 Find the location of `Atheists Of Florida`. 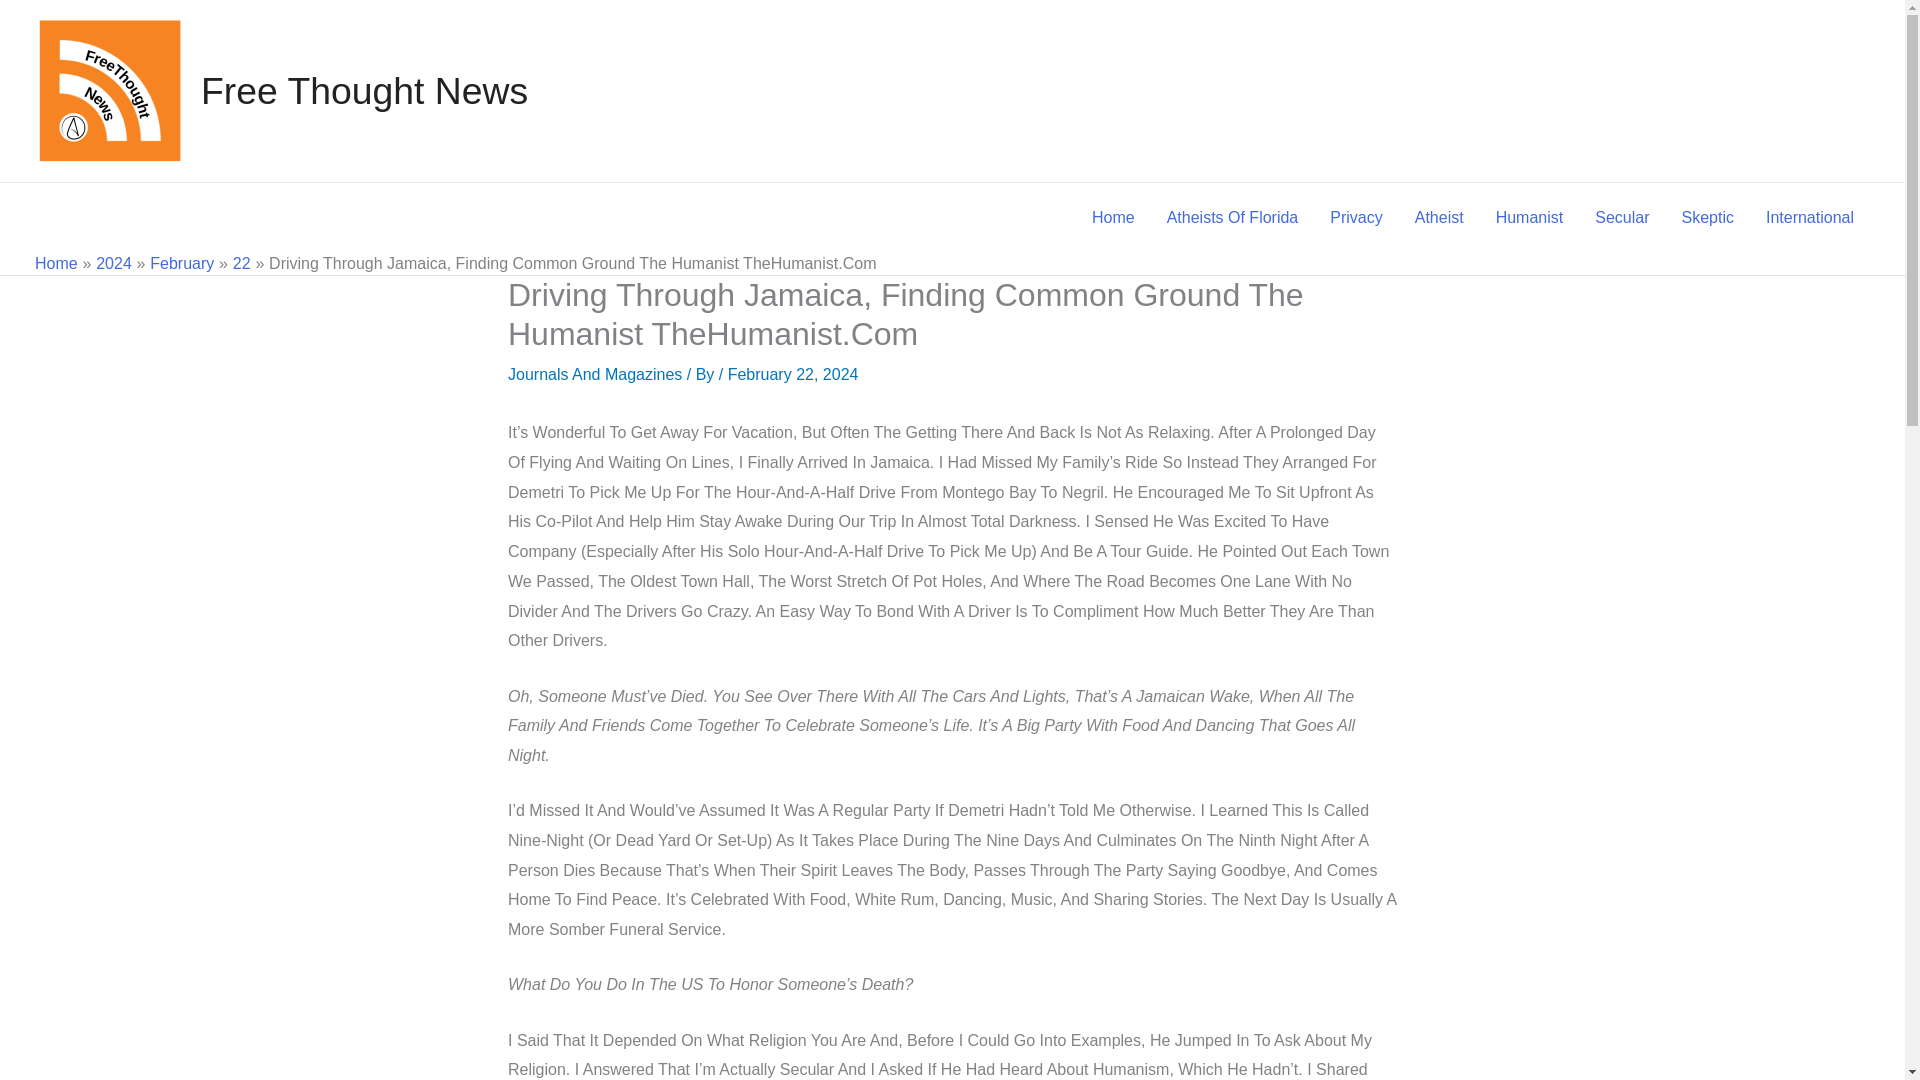

Atheists Of Florida is located at coordinates (1232, 217).